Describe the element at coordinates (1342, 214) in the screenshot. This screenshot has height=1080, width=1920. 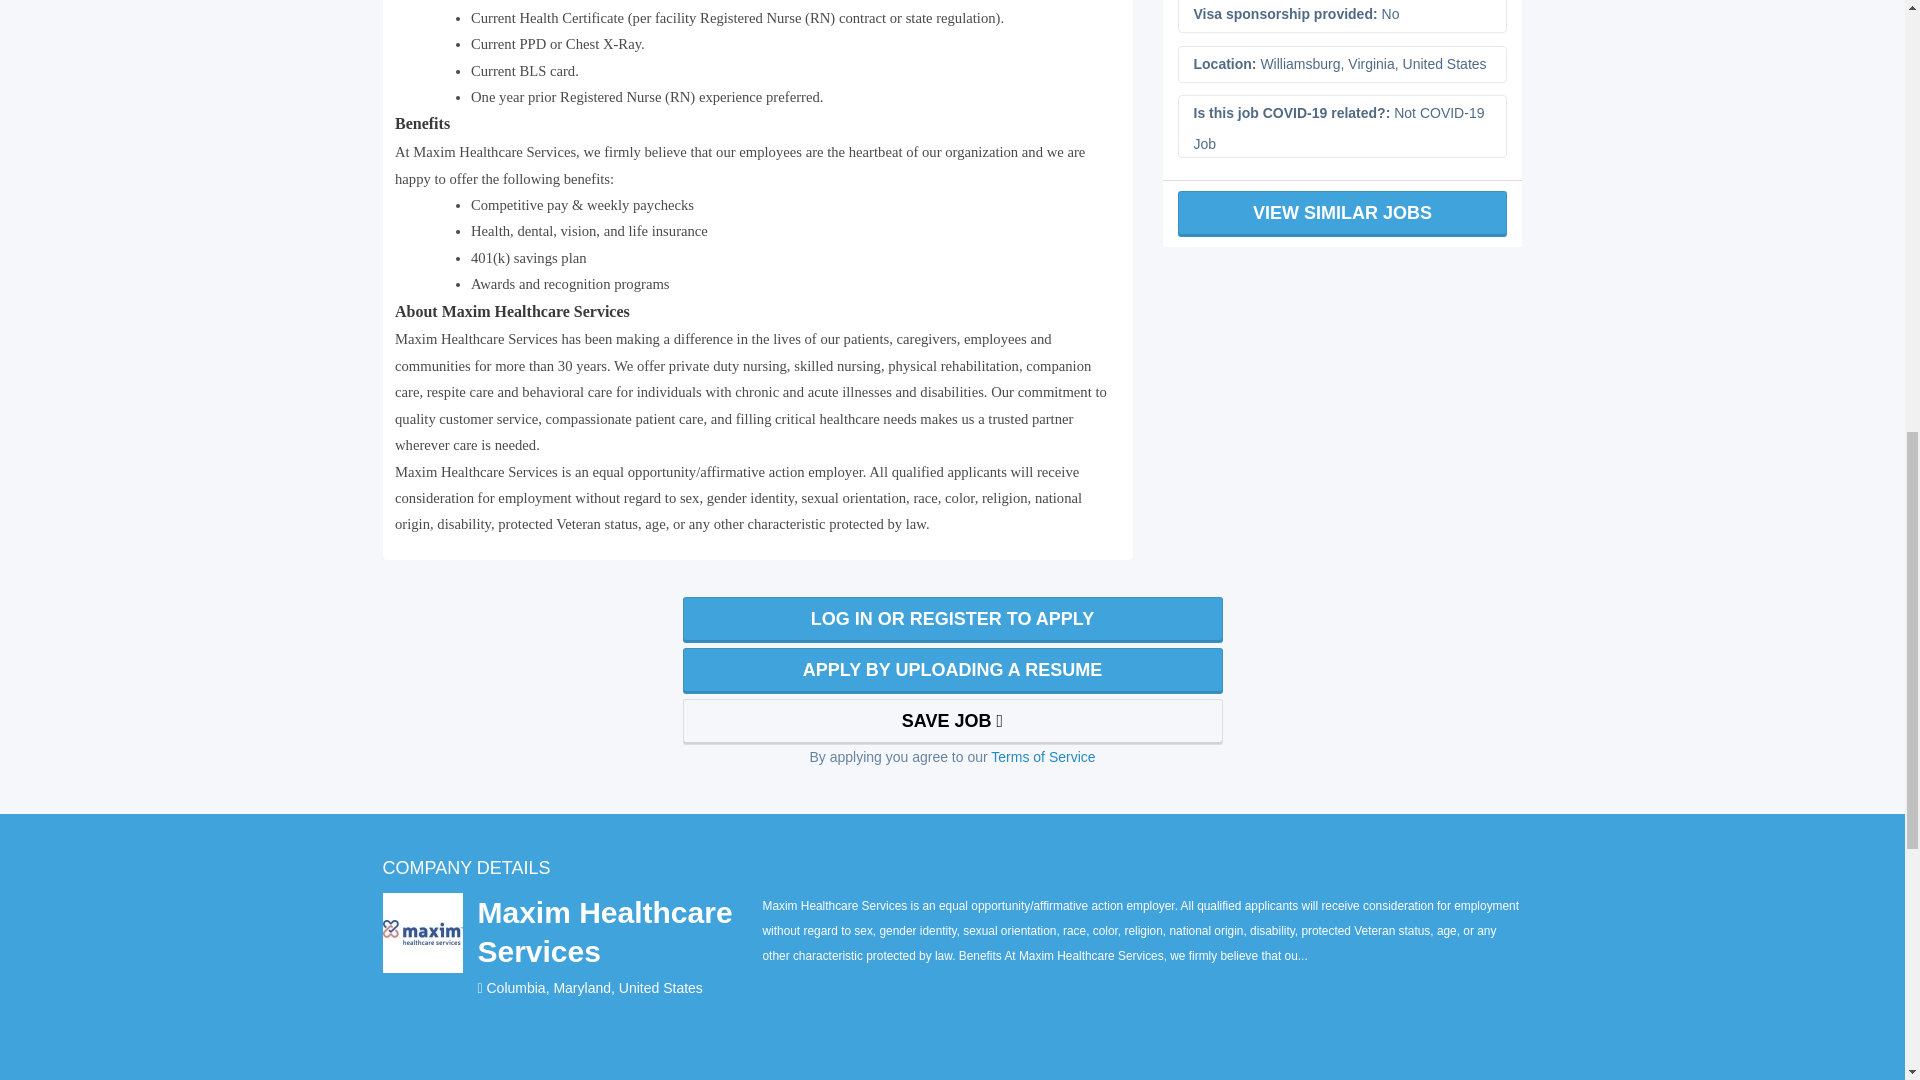
I see `VIEW SIMILAR JOBS` at that location.